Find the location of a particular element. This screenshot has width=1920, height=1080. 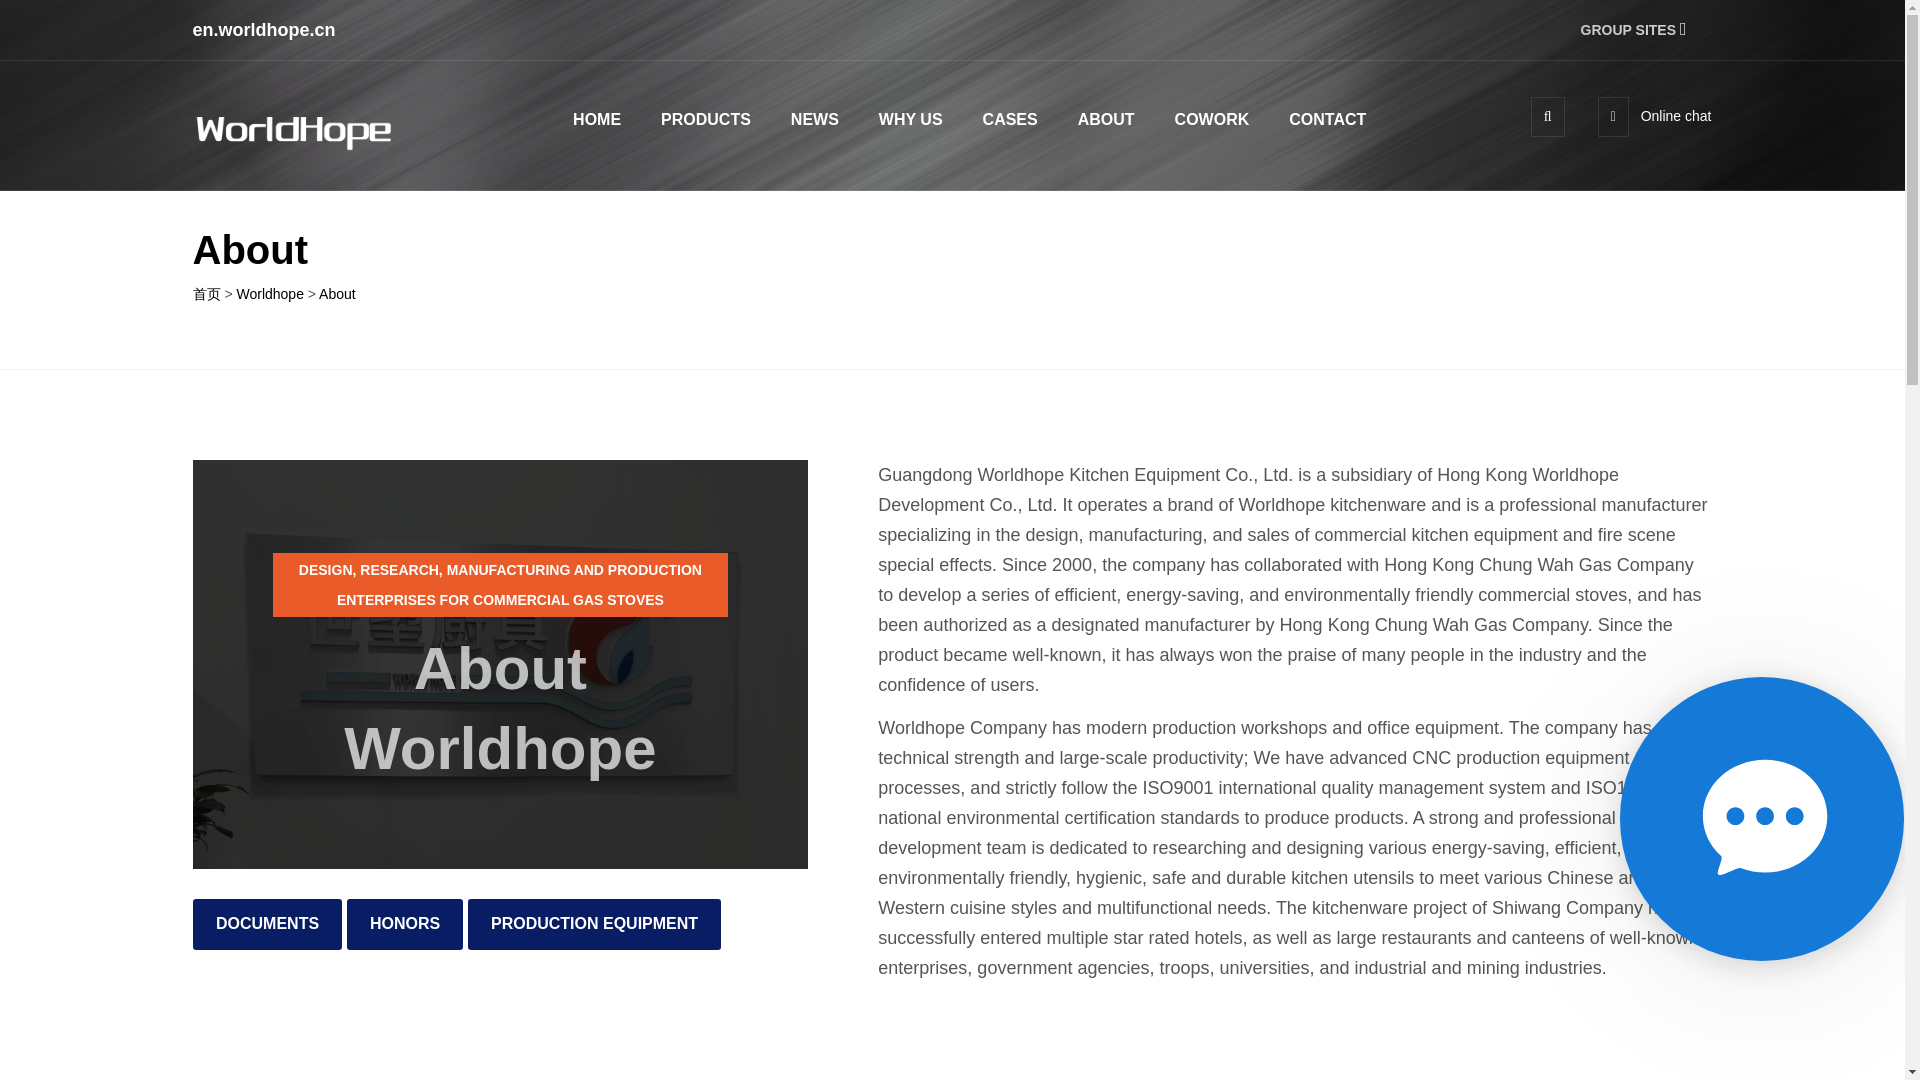

PRODUCTS is located at coordinates (705, 118).